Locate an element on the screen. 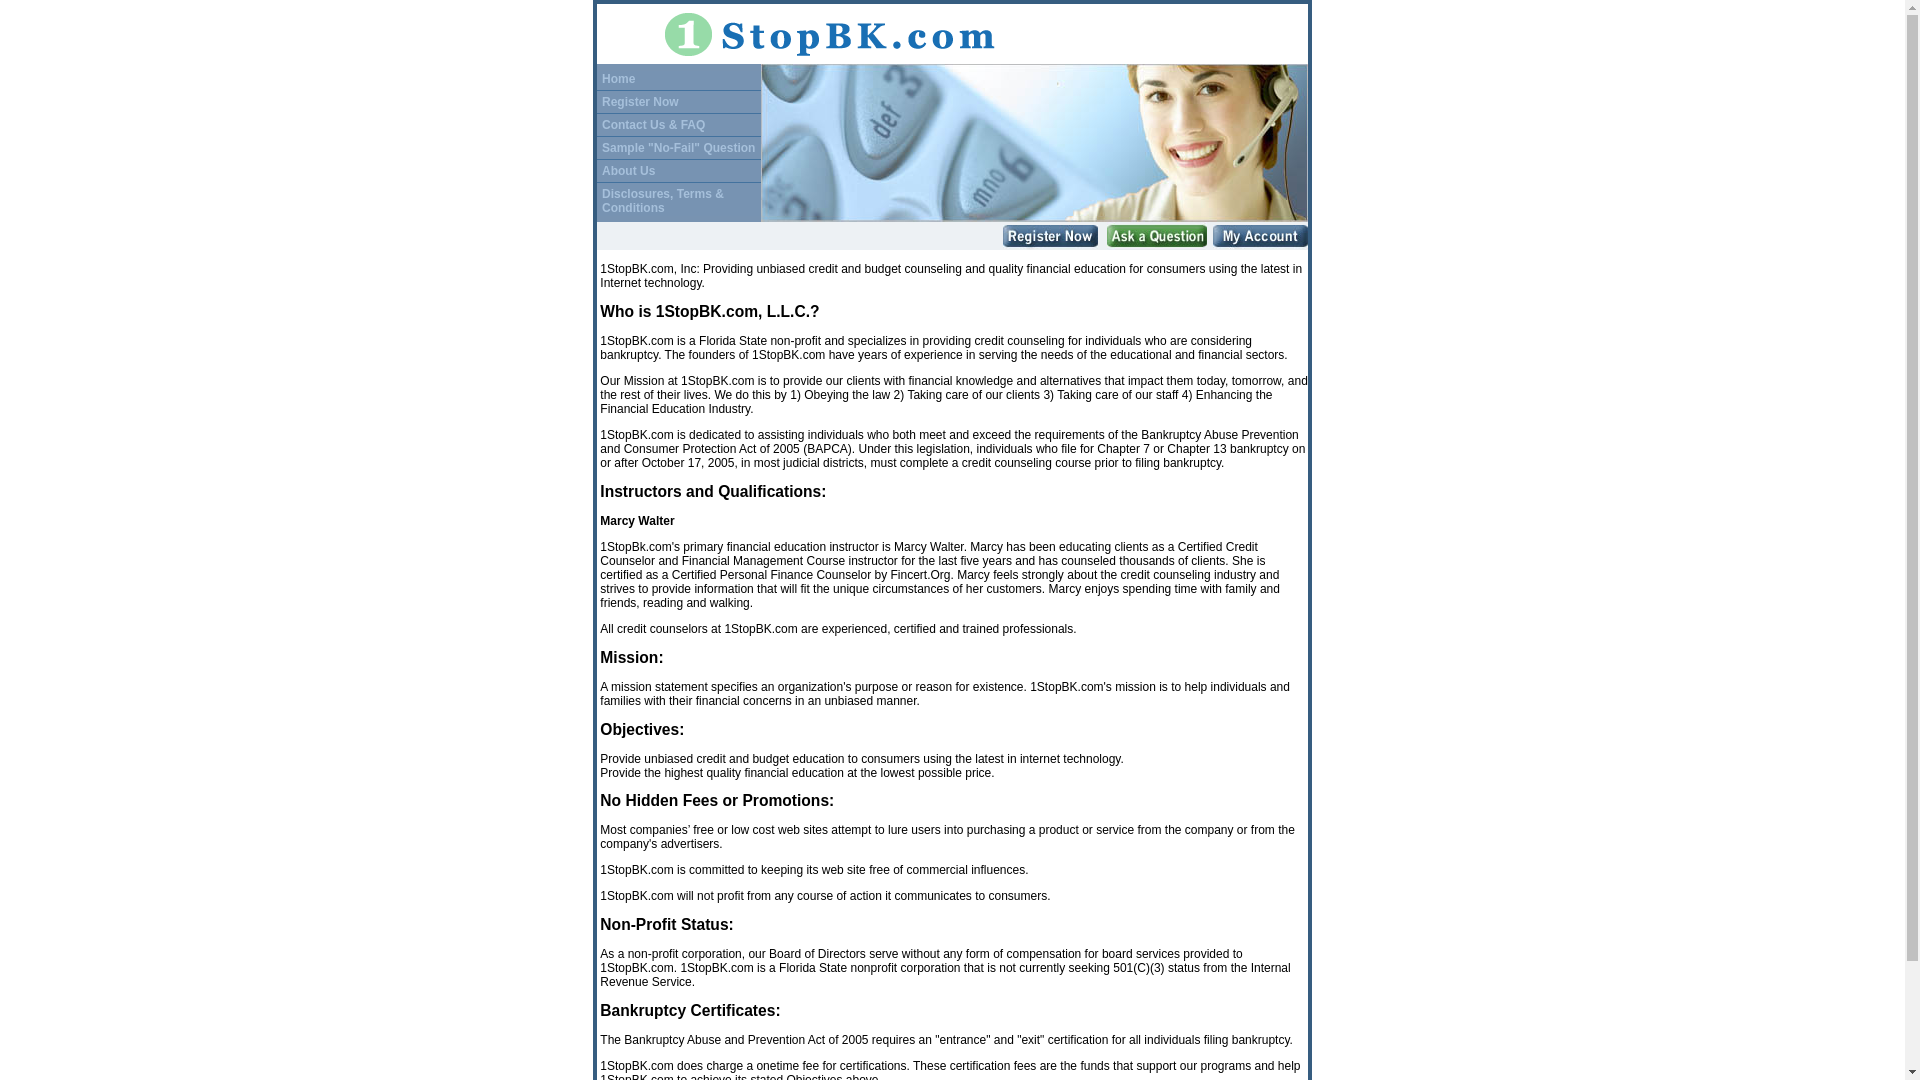 This screenshot has height=1080, width=1920. About Us is located at coordinates (628, 171).